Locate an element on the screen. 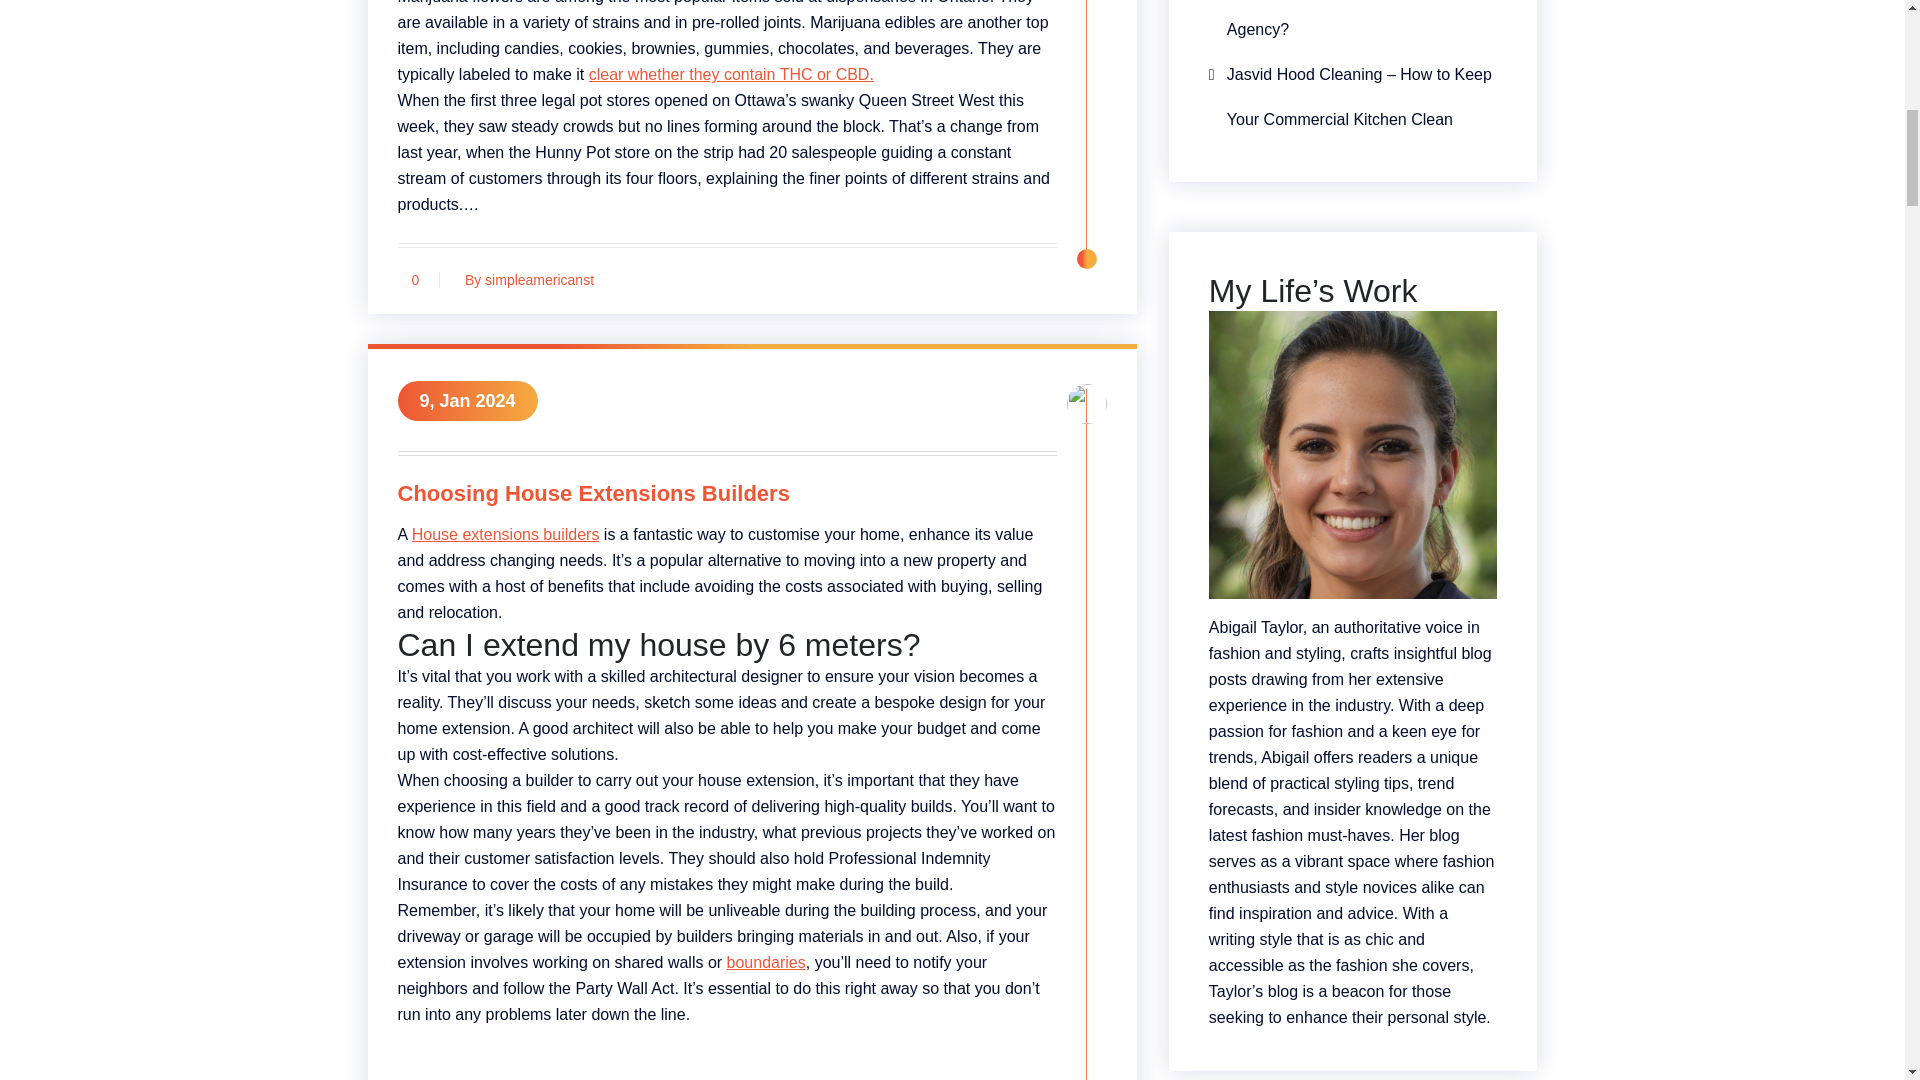 Image resolution: width=1920 pixels, height=1080 pixels. boundaries is located at coordinates (766, 962).